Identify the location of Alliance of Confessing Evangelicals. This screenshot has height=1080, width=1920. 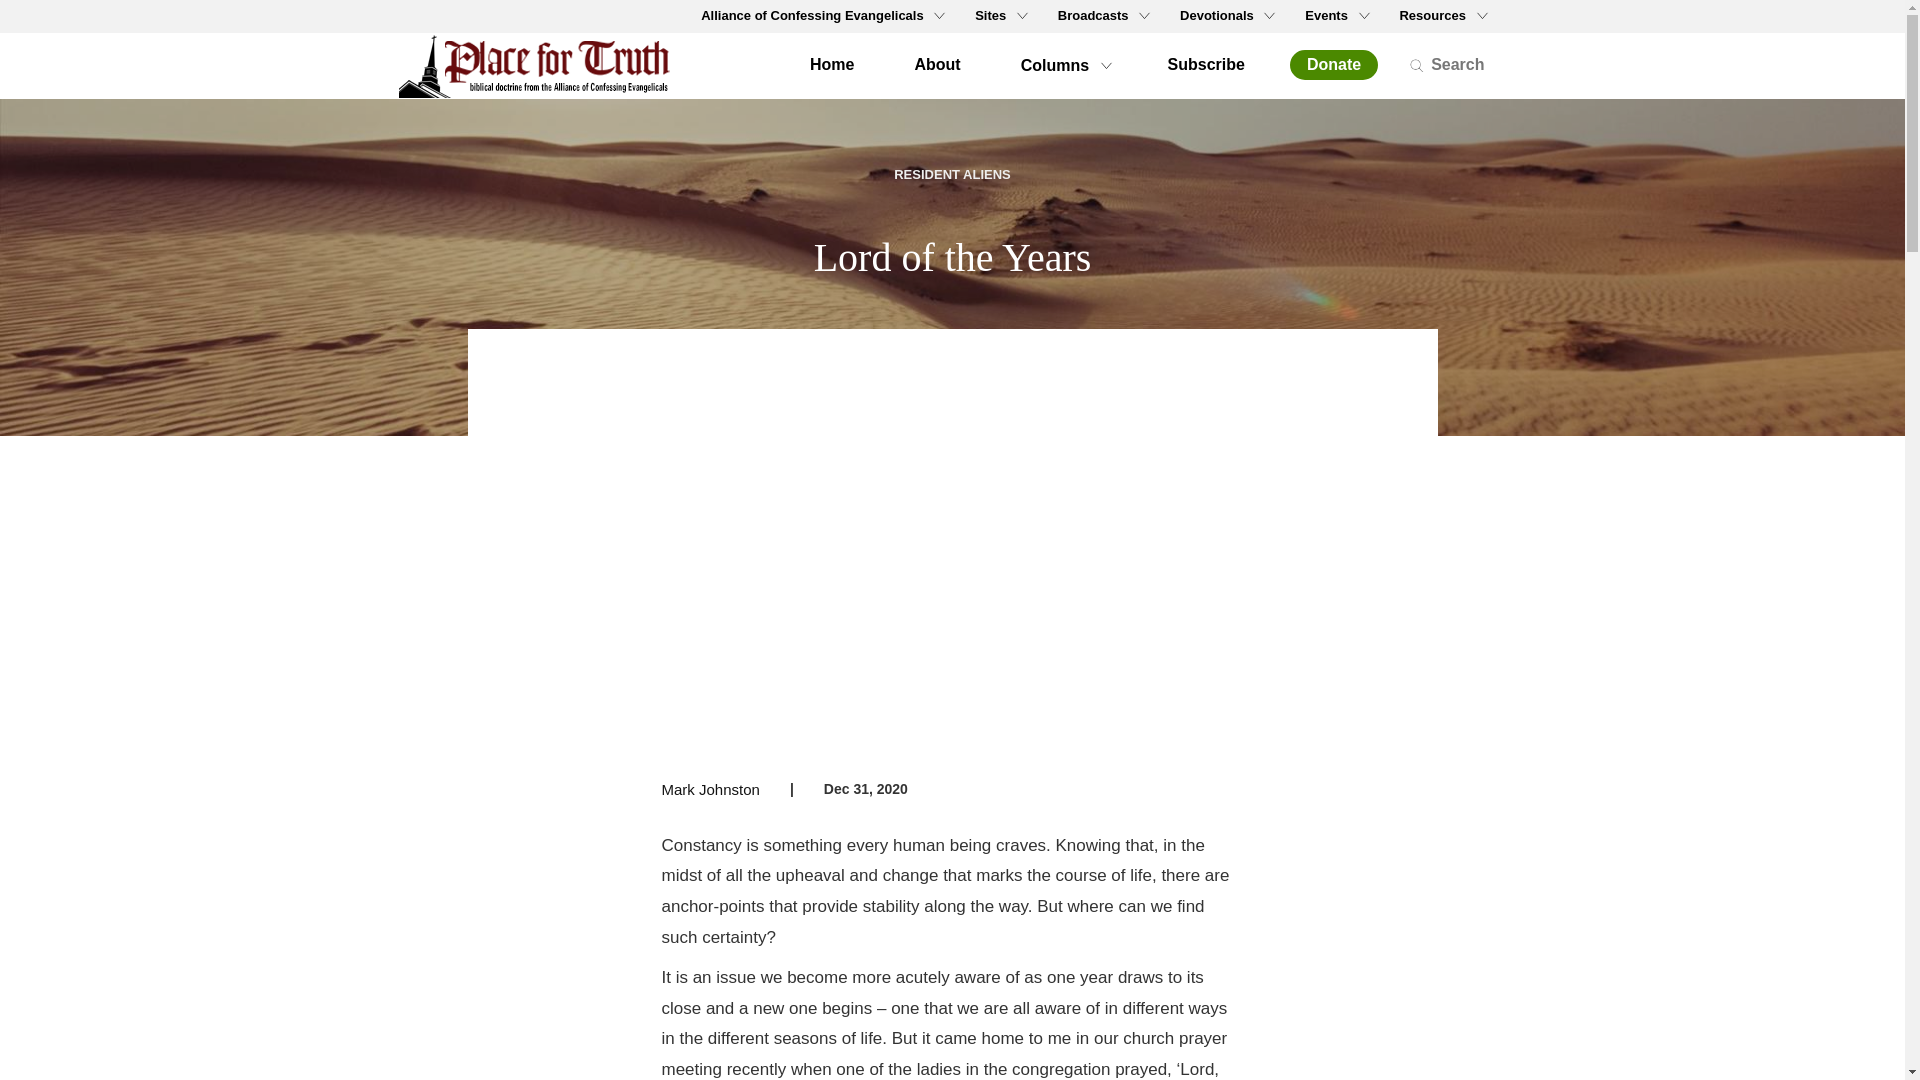
(820, 16).